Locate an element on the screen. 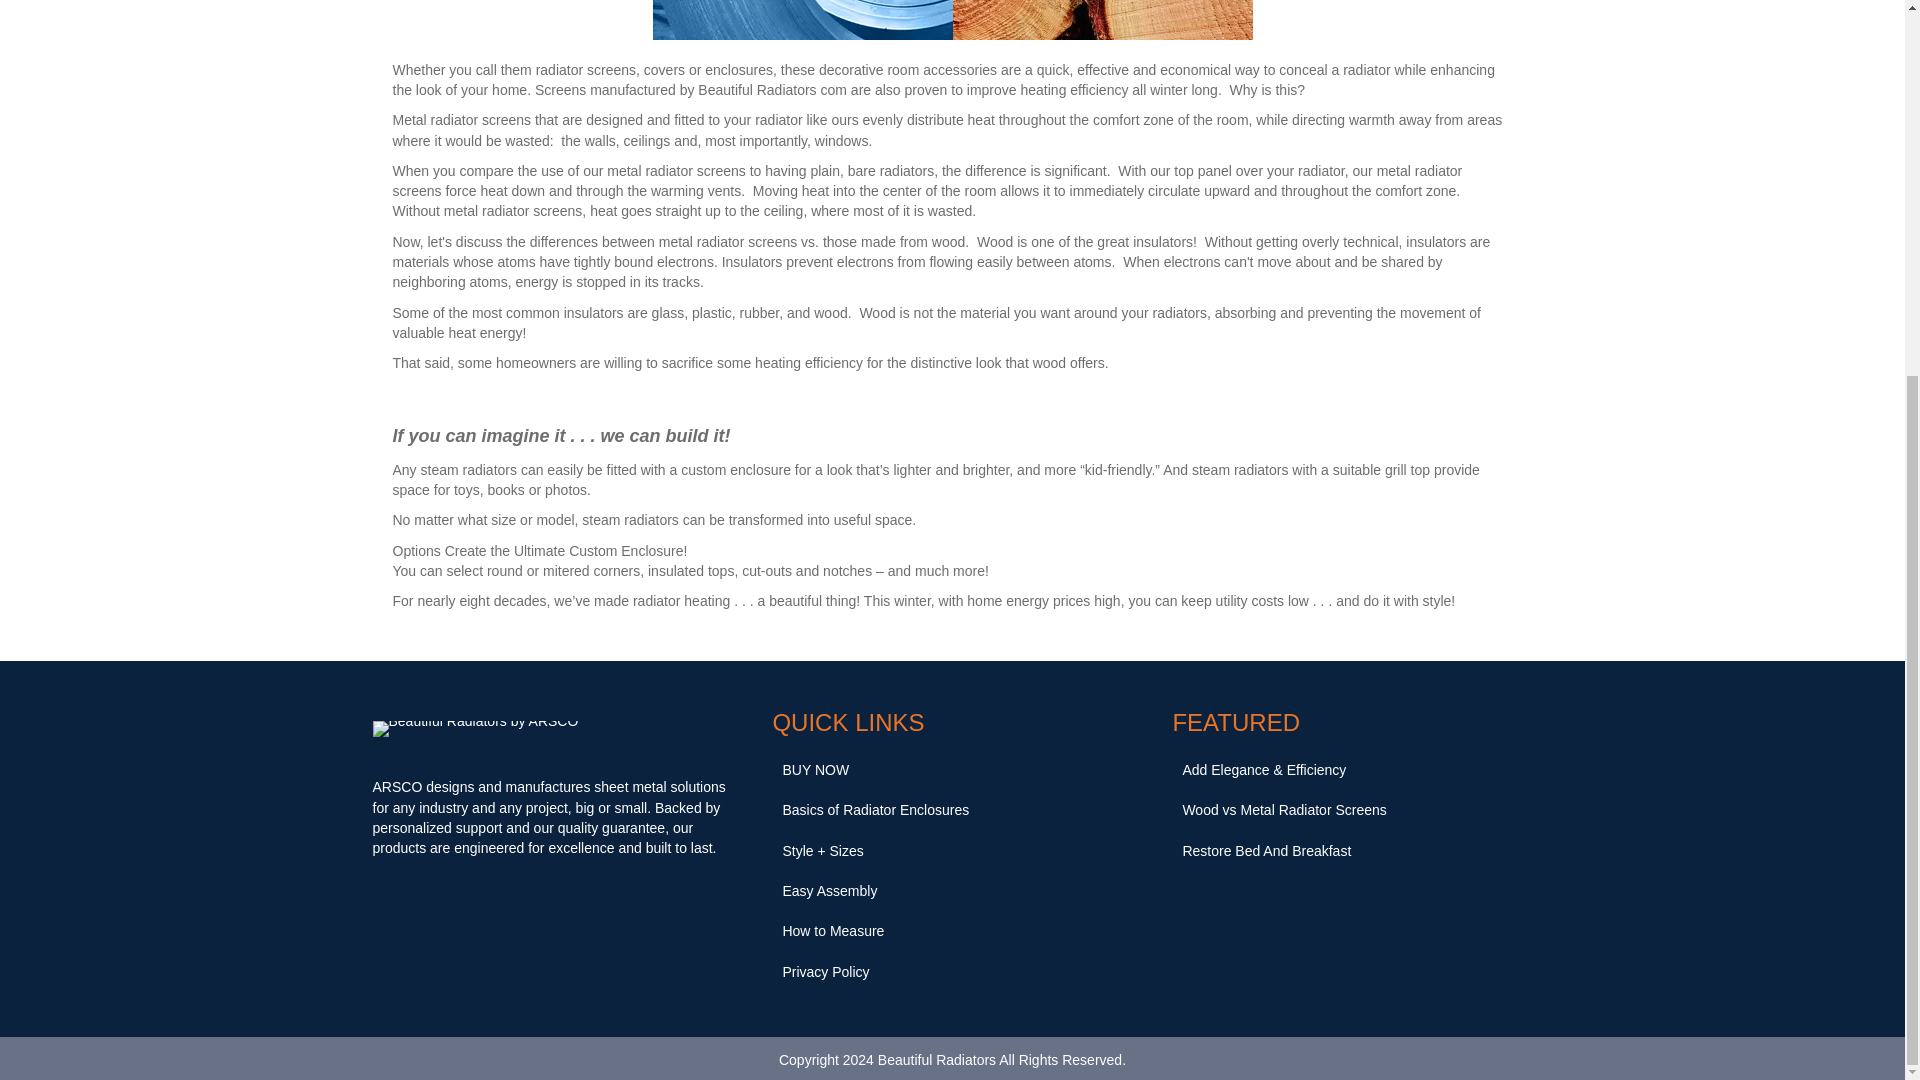 The image size is (1920, 1080). Print is located at coordinates (802, 20).